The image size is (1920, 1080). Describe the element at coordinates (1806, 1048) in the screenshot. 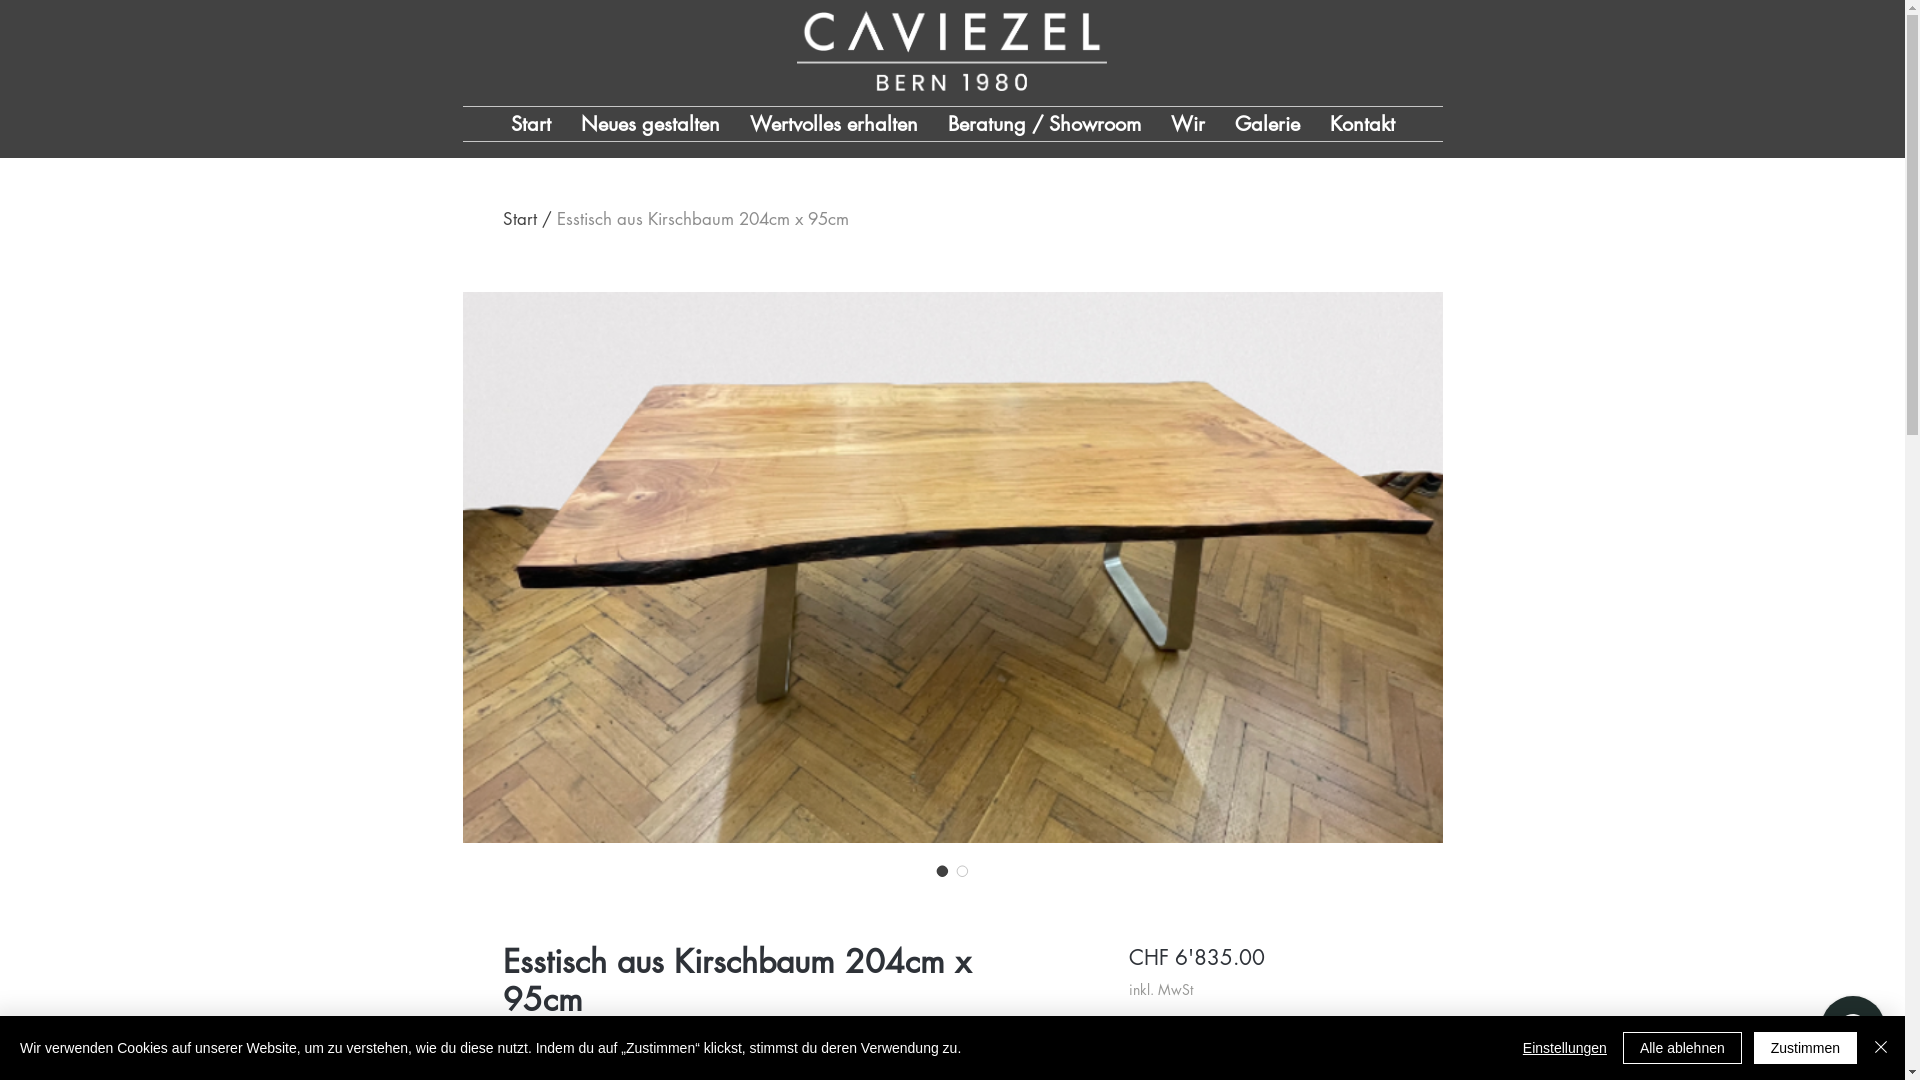

I see `Zustimmen` at that location.